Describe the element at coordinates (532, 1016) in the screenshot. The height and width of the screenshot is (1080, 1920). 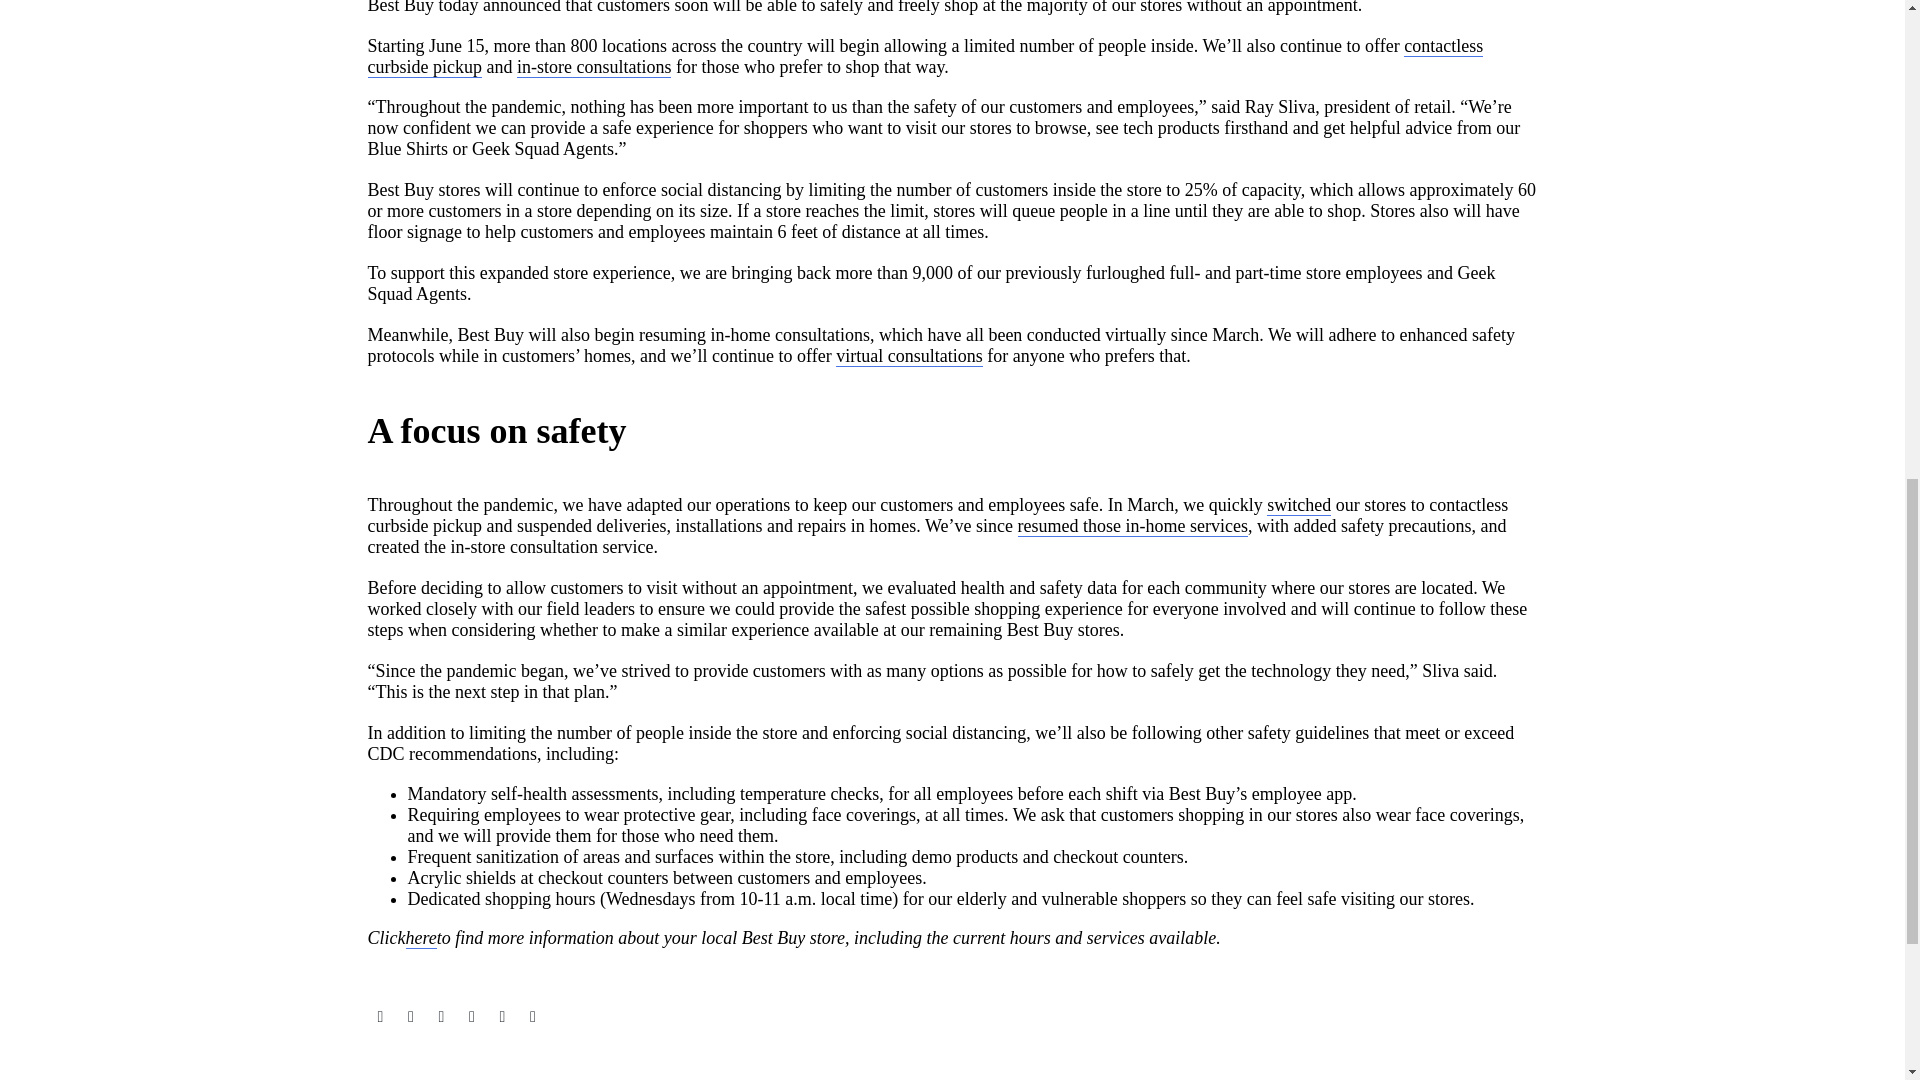
I see `Reddit` at that location.